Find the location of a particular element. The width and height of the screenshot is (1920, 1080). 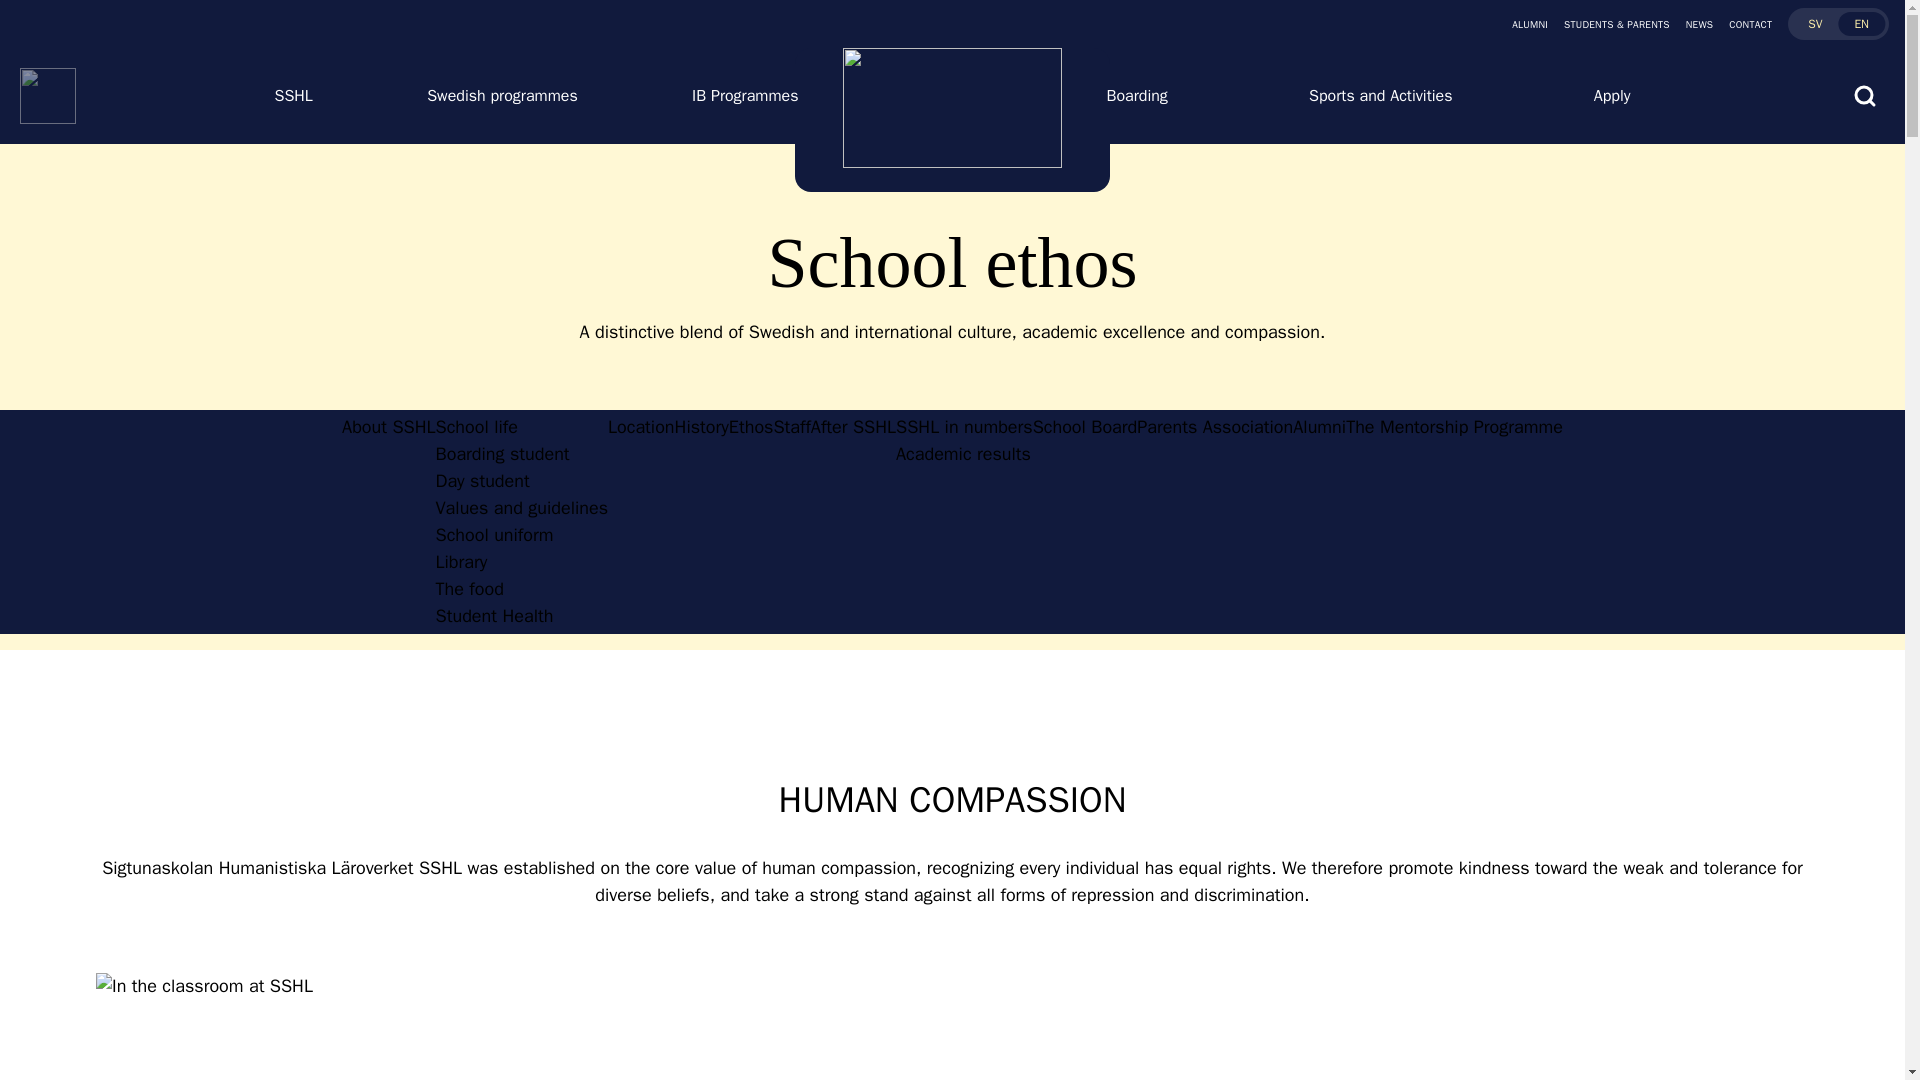

ALUMNI is located at coordinates (1838, 23).